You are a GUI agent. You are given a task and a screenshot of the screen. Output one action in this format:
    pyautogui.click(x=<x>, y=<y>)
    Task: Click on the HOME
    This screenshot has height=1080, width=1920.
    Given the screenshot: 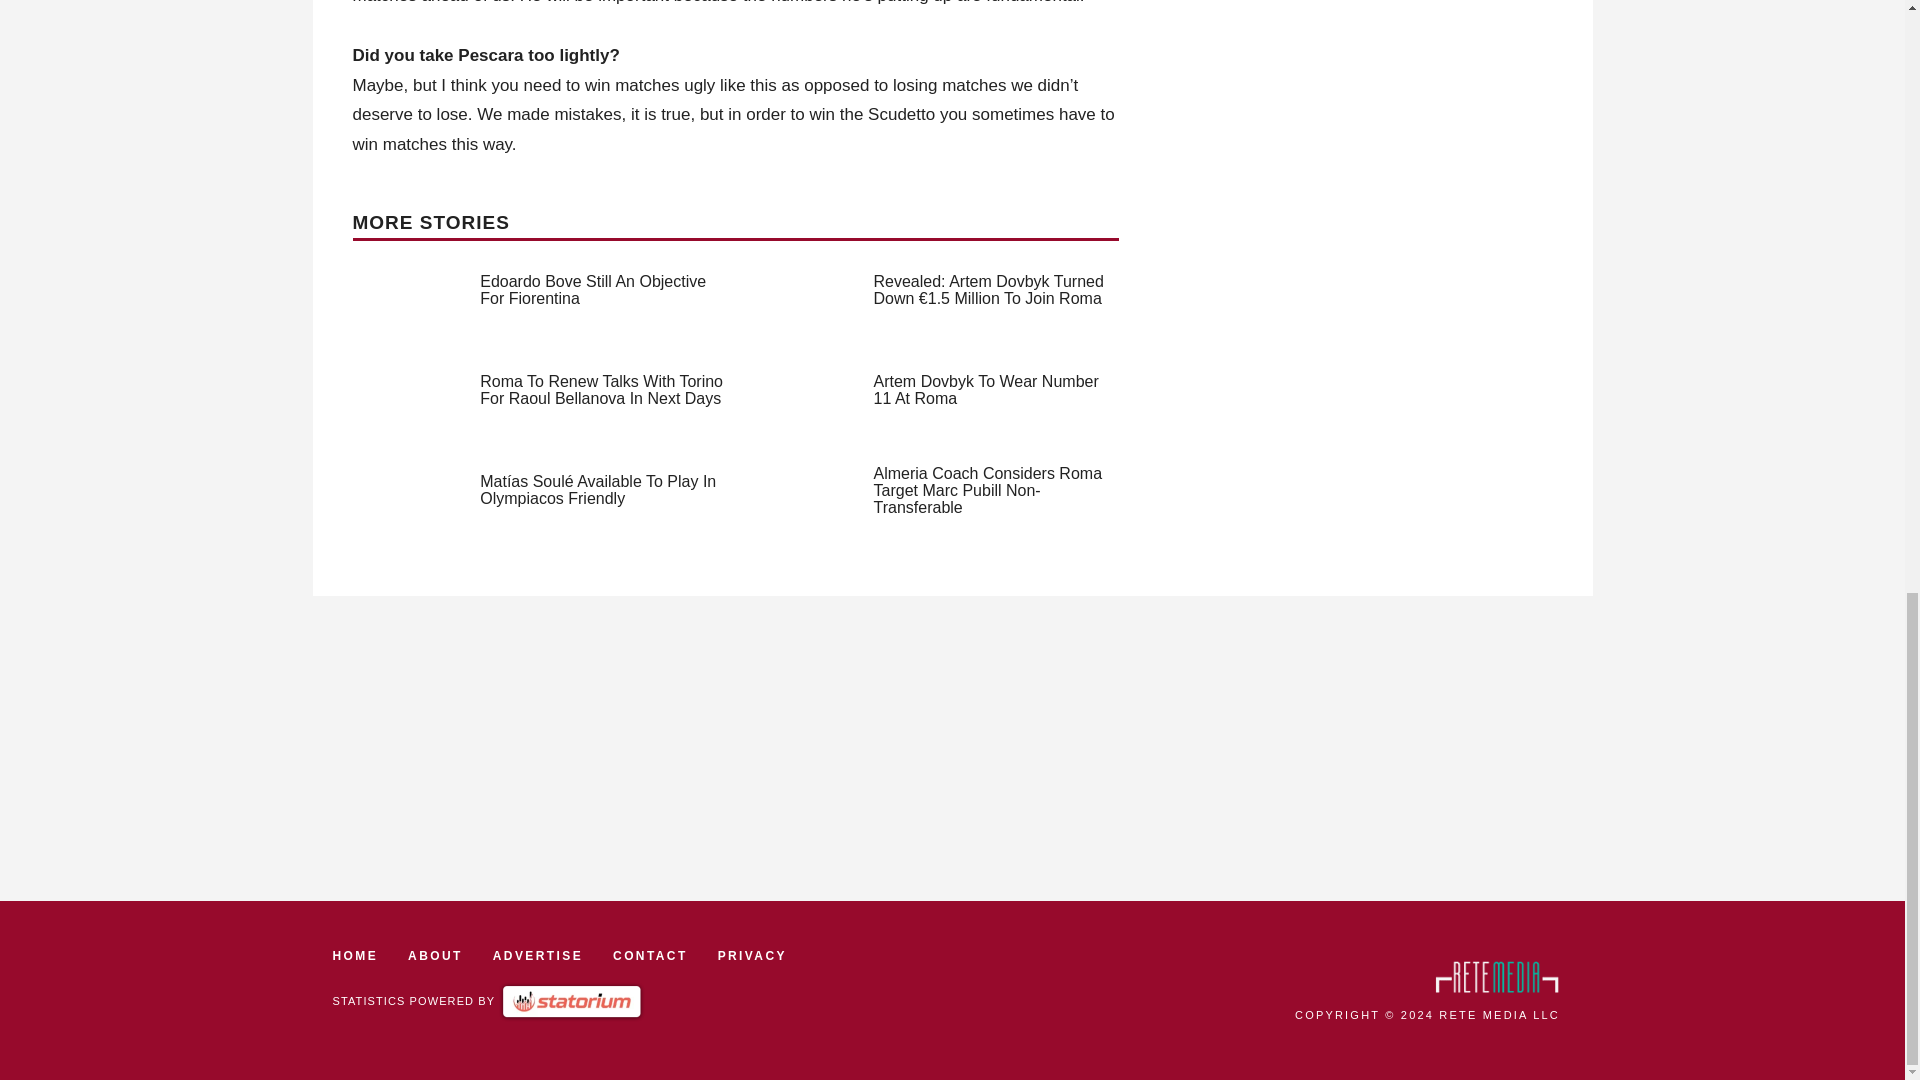 What is the action you would take?
    pyautogui.click(x=355, y=956)
    